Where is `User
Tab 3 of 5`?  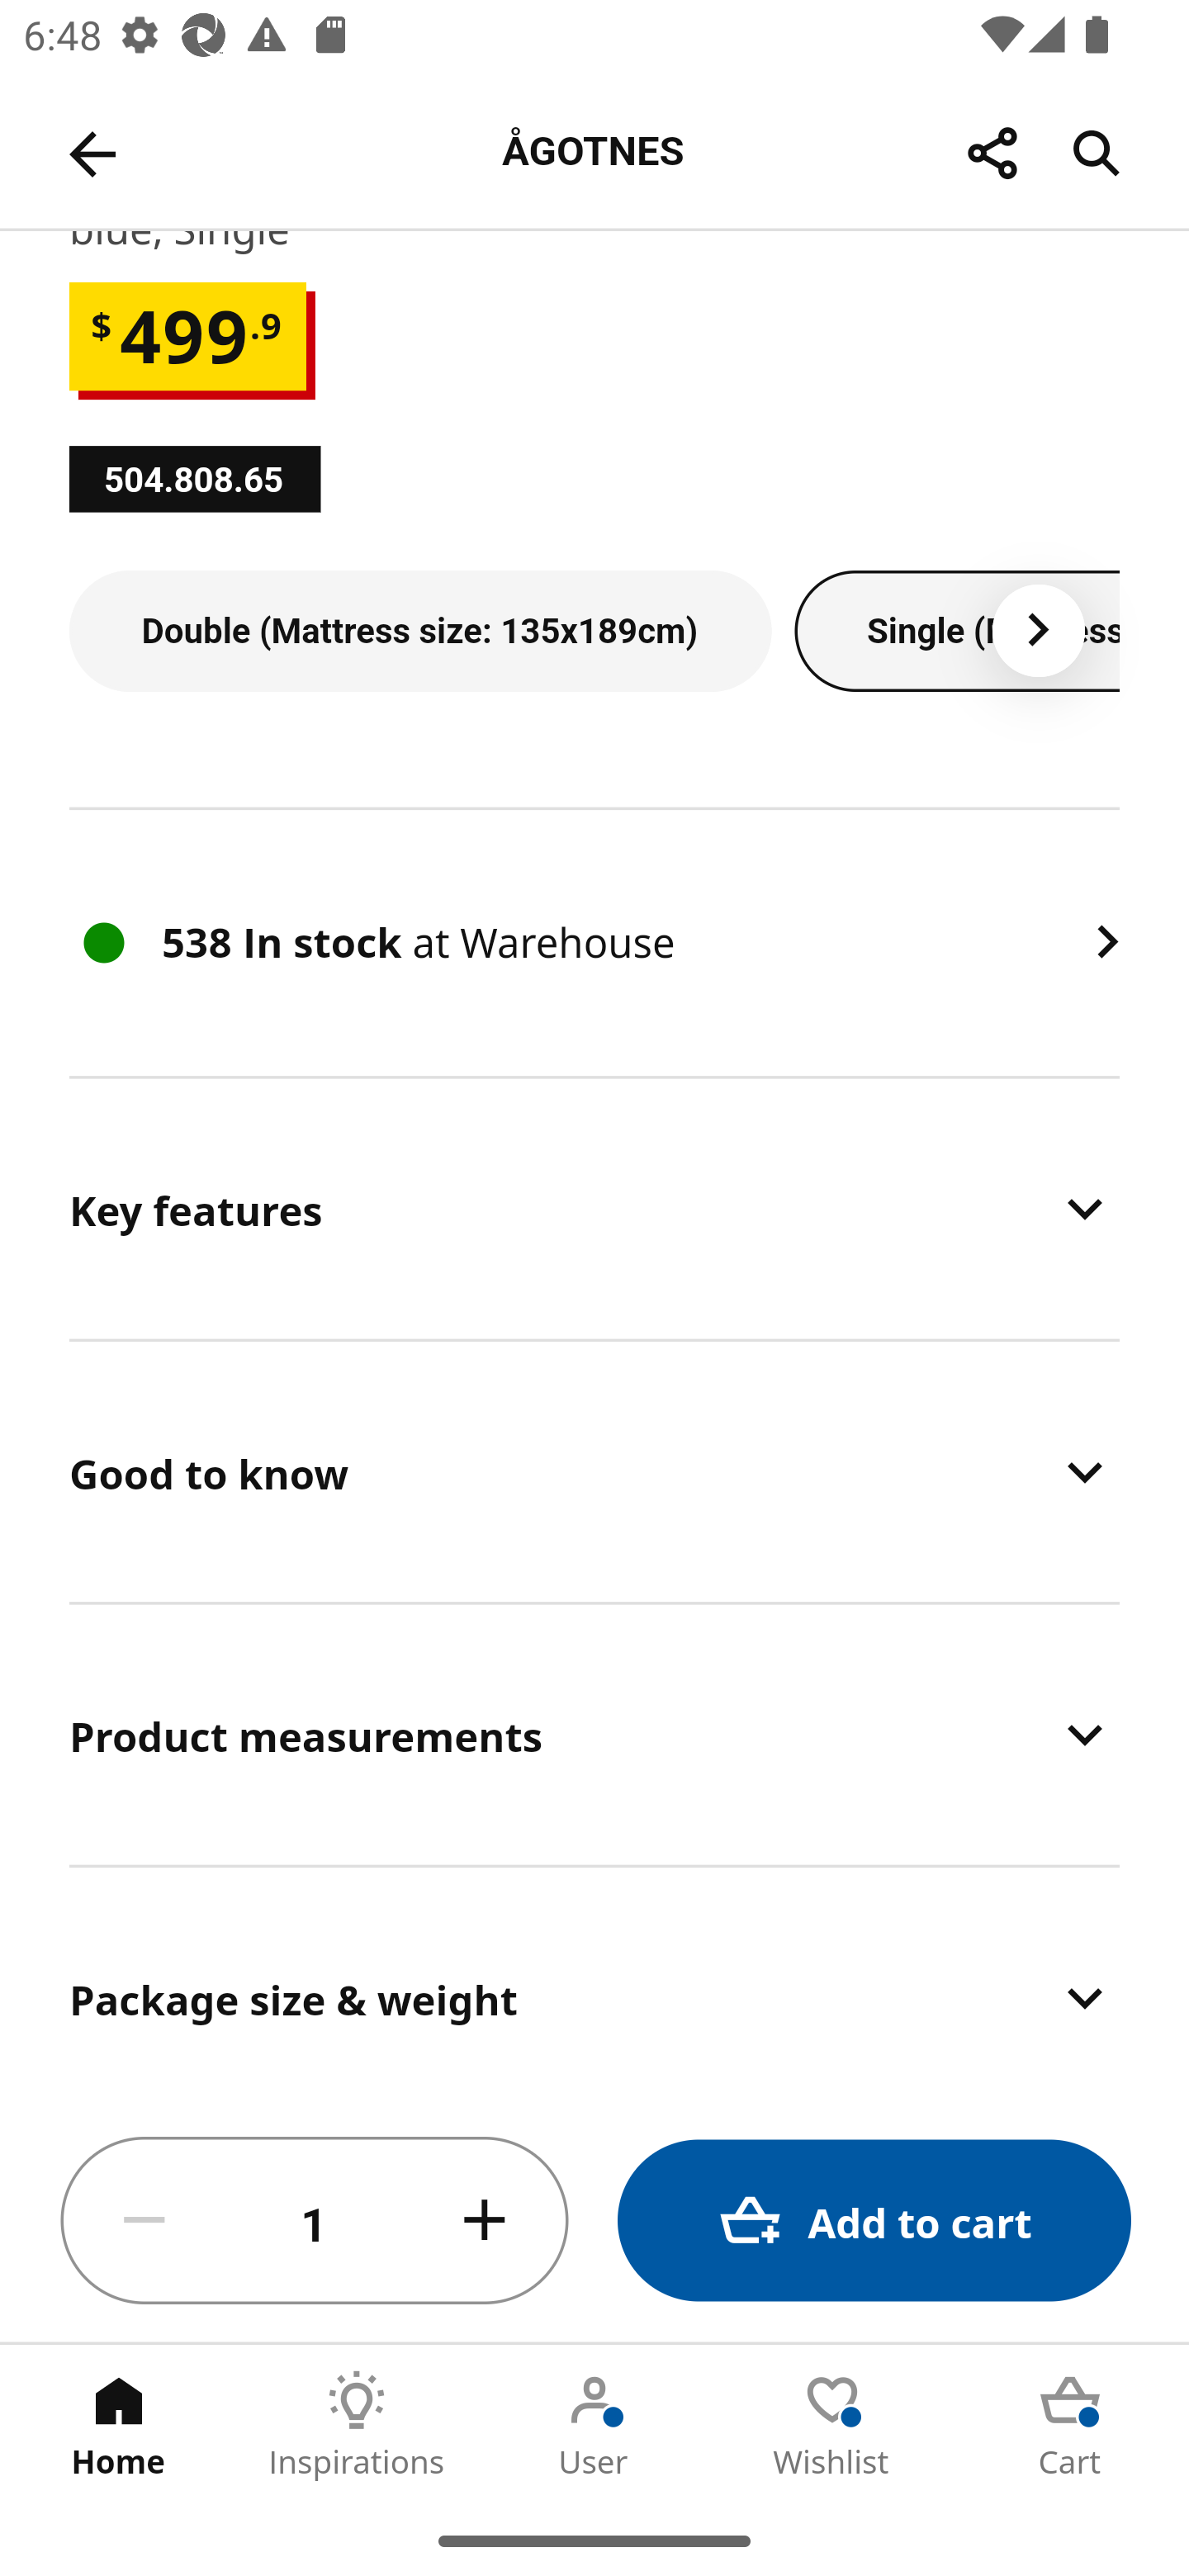
User
Tab 3 of 5 is located at coordinates (594, 2425).